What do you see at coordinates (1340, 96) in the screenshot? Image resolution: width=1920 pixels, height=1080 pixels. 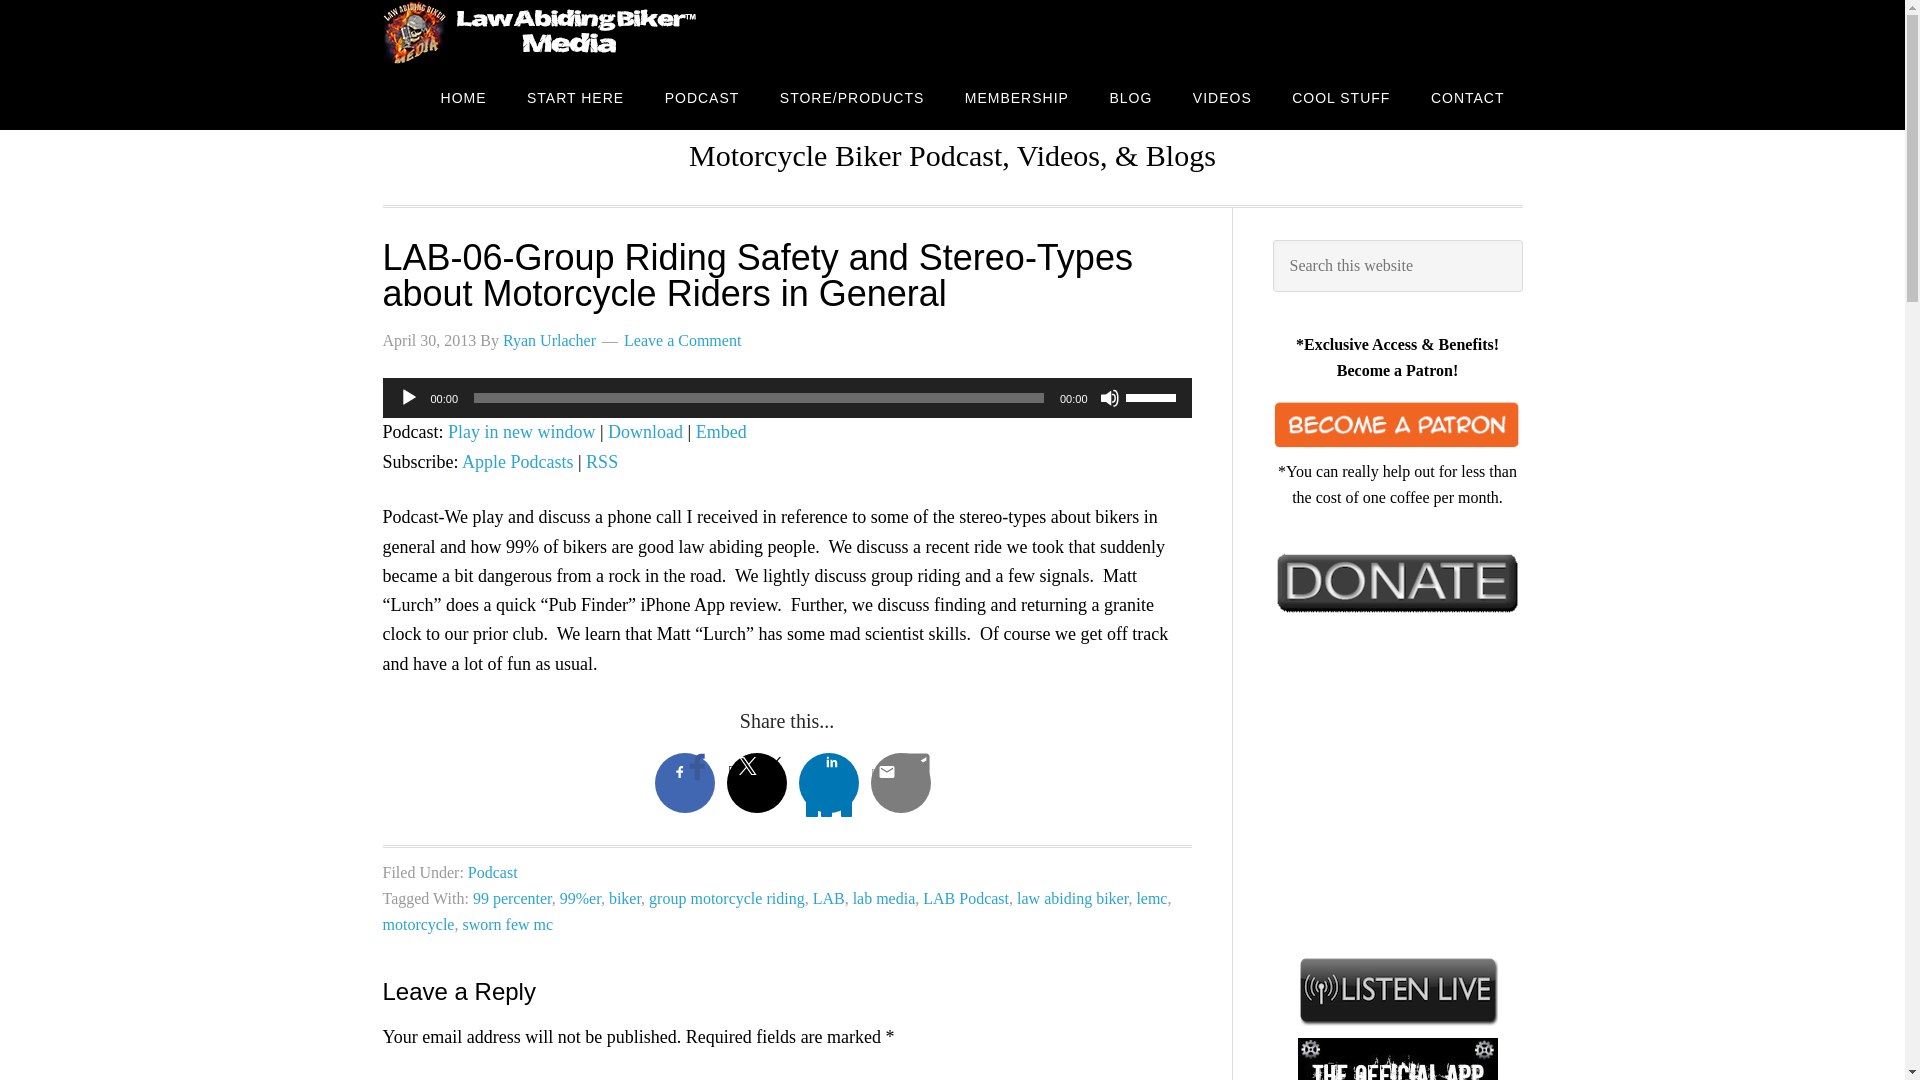 I see `COOL STUFF` at bounding box center [1340, 96].